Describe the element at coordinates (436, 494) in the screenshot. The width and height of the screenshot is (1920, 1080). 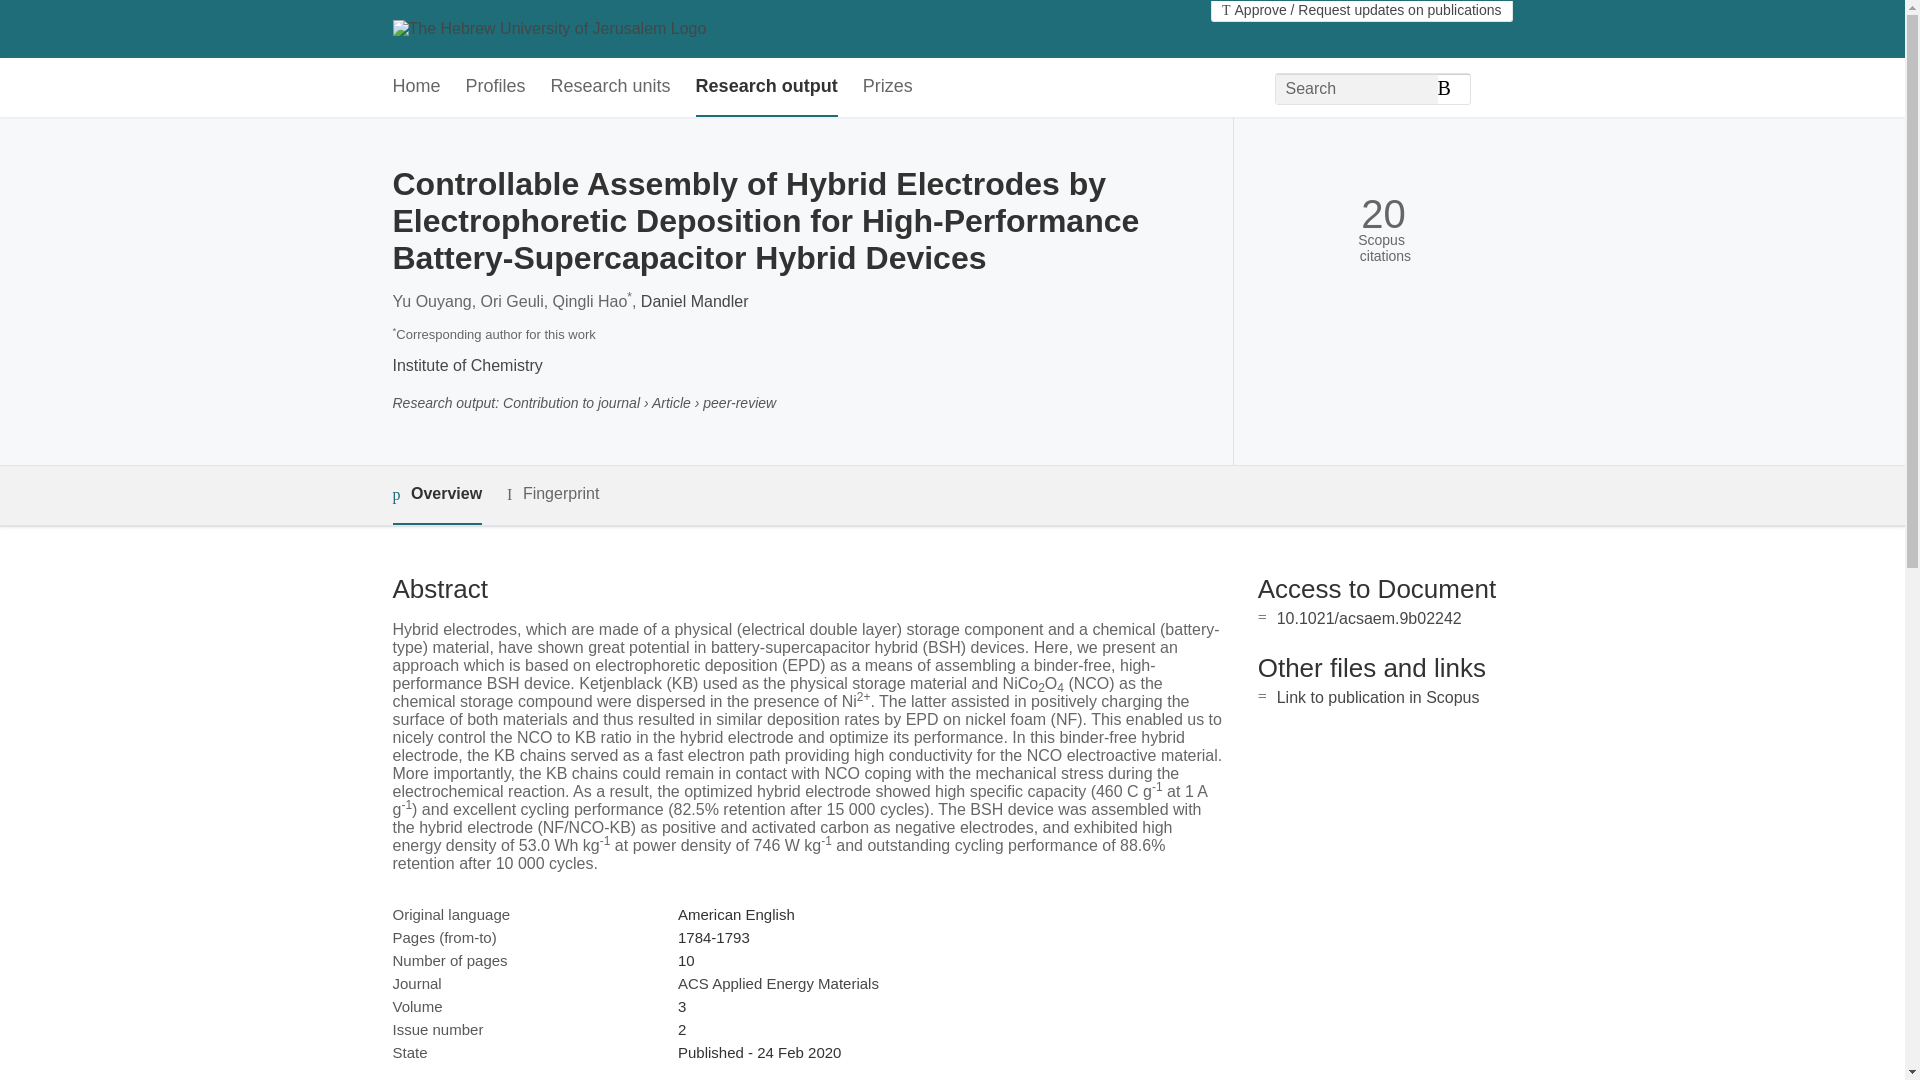
I see `Overview` at that location.